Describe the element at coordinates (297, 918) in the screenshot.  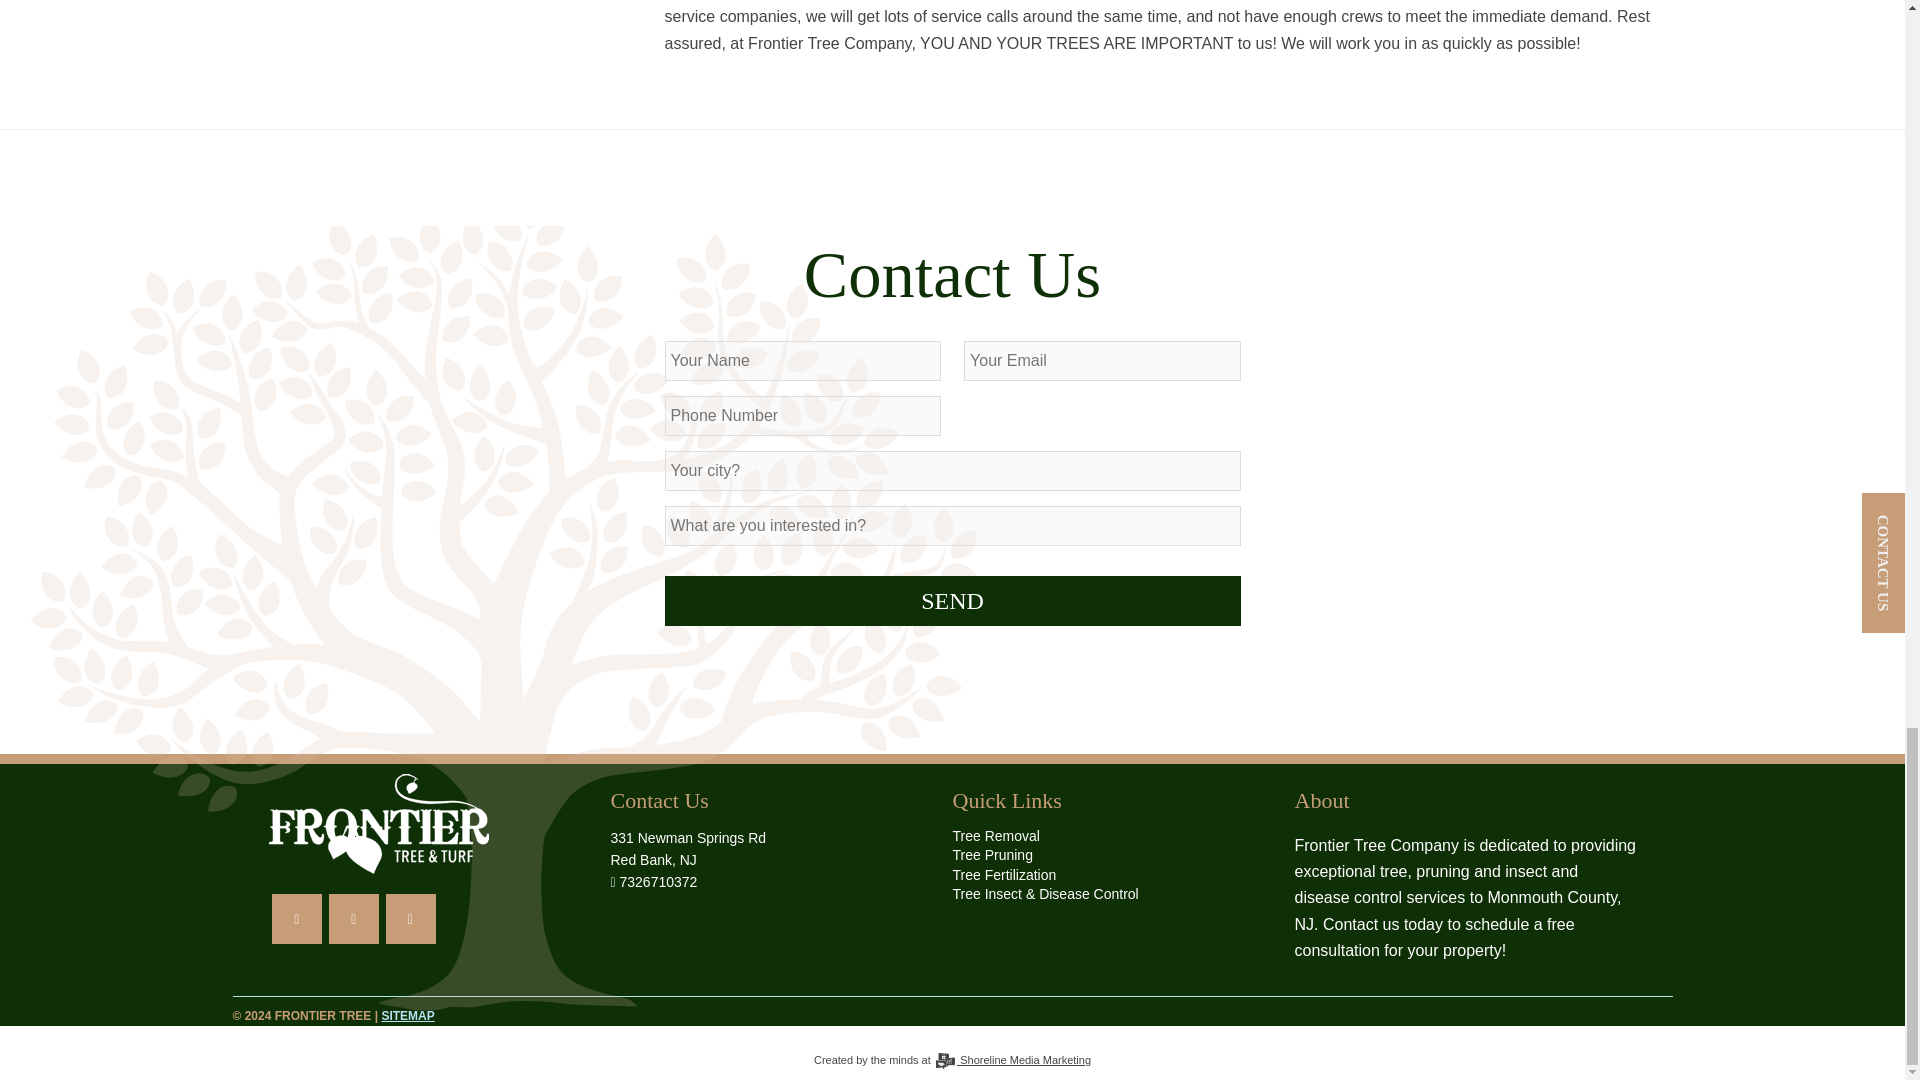
I see `Frontier Tree Facebook` at that location.